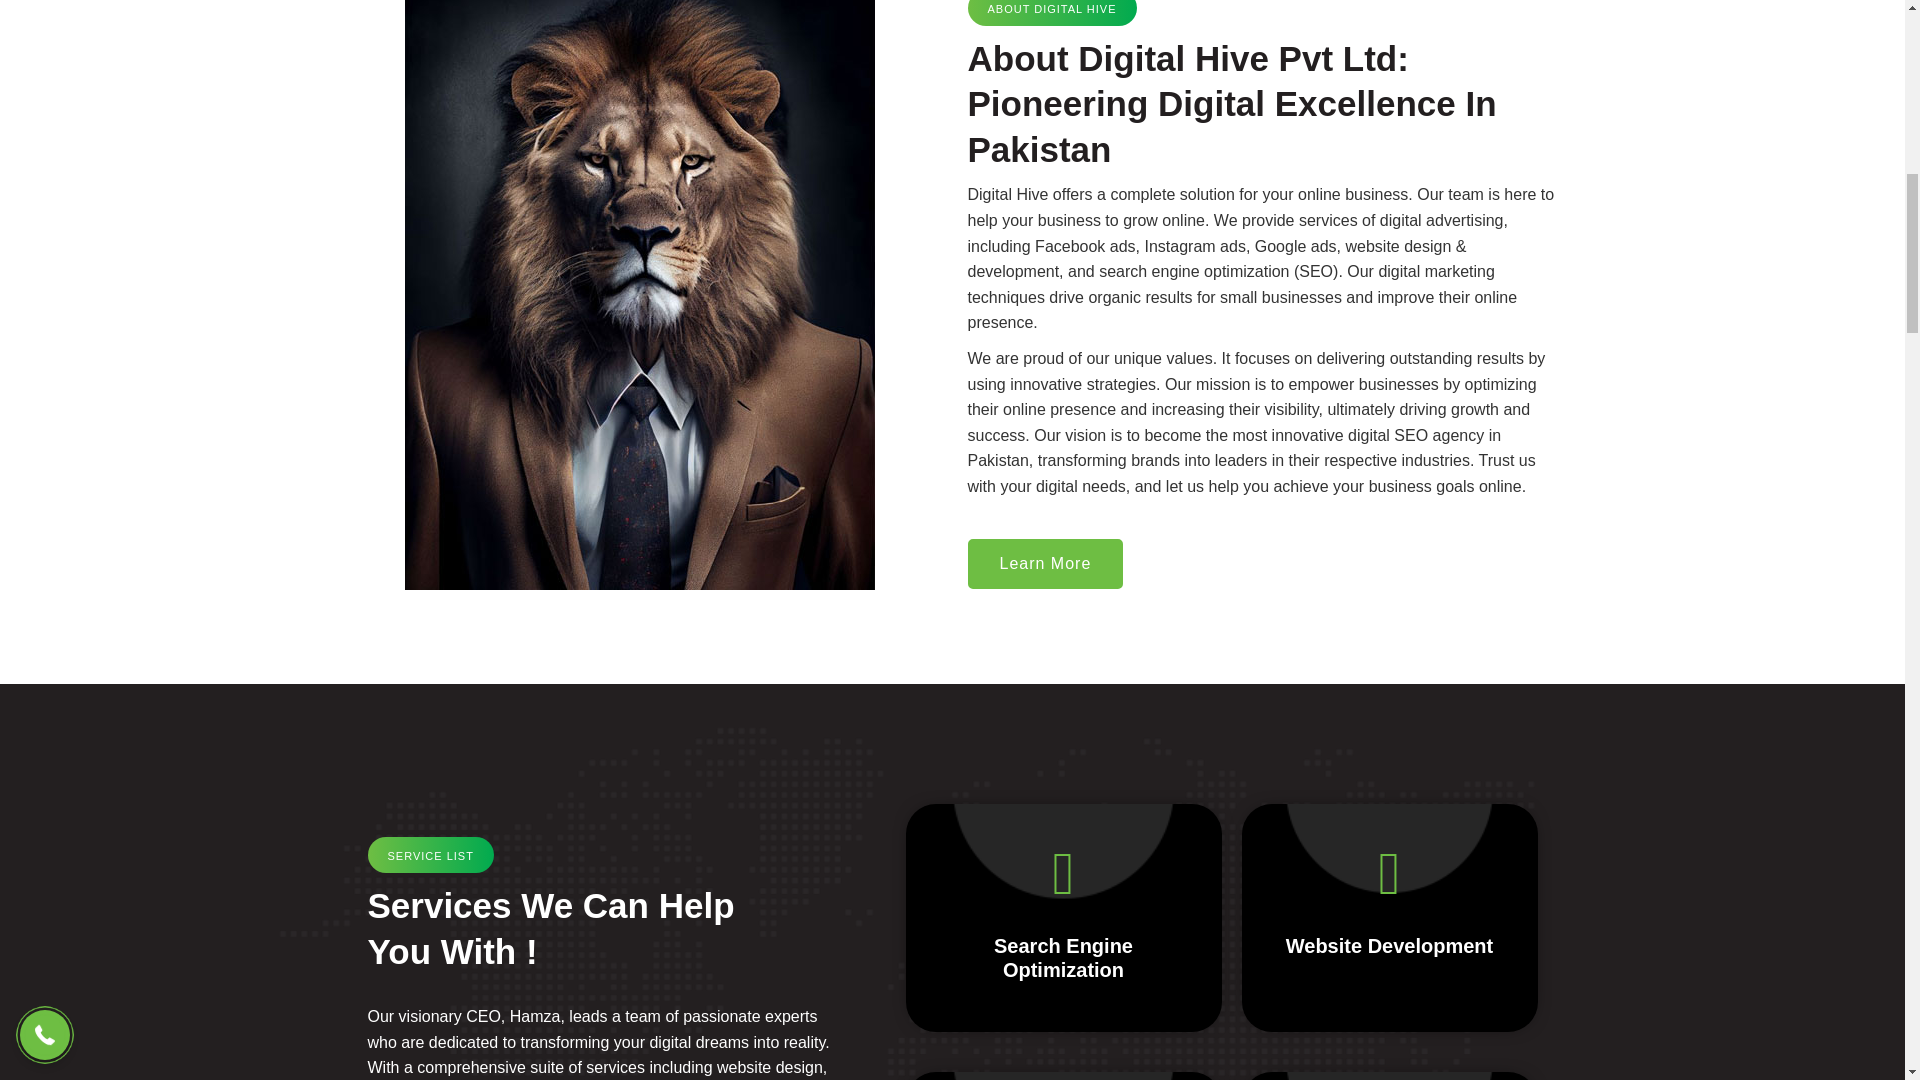  What do you see at coordinates (1045, 563) in the screenshot?
I see `Learn More` at bounding box center [1045, 563].